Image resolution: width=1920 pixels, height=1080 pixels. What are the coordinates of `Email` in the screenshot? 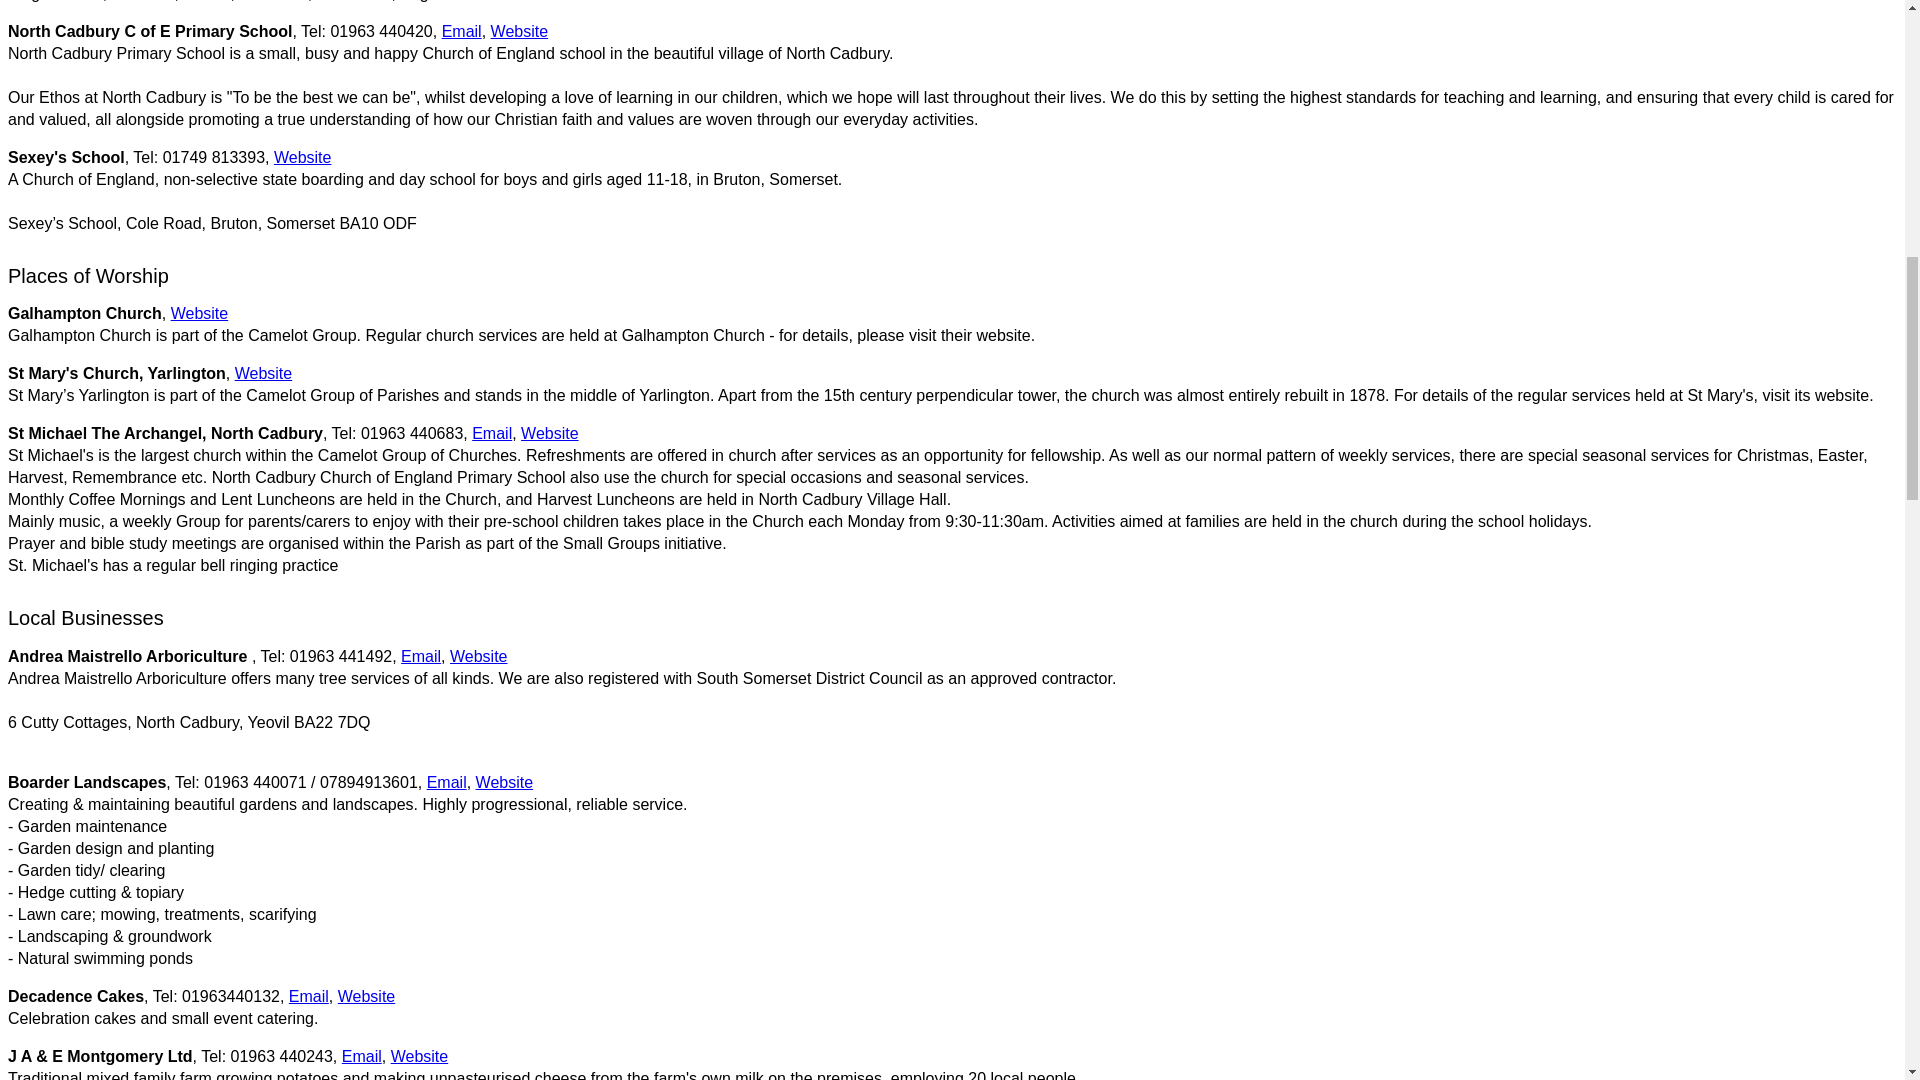 It's located at (461, 30).